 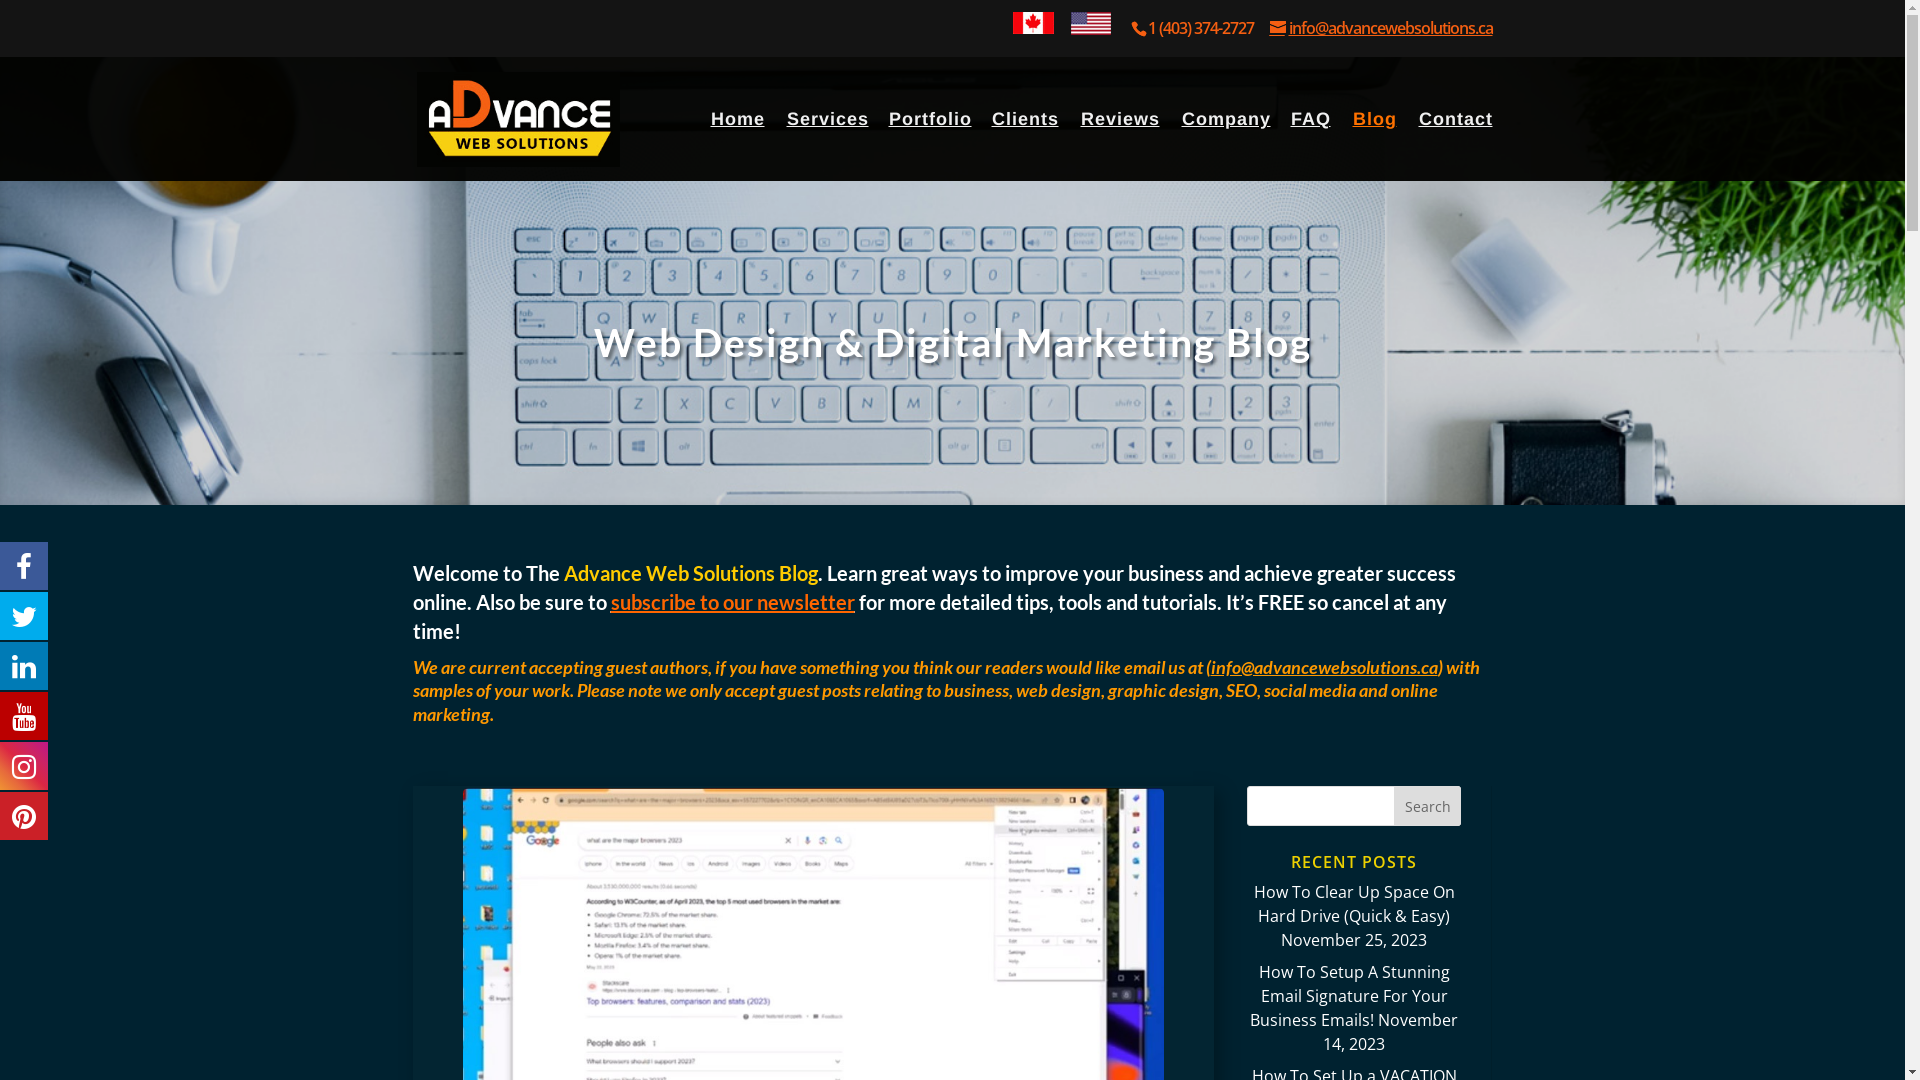 What do you see at coordinates (837, 146) in the screenshot?
I see `Services` at bounding box center [837, 146].